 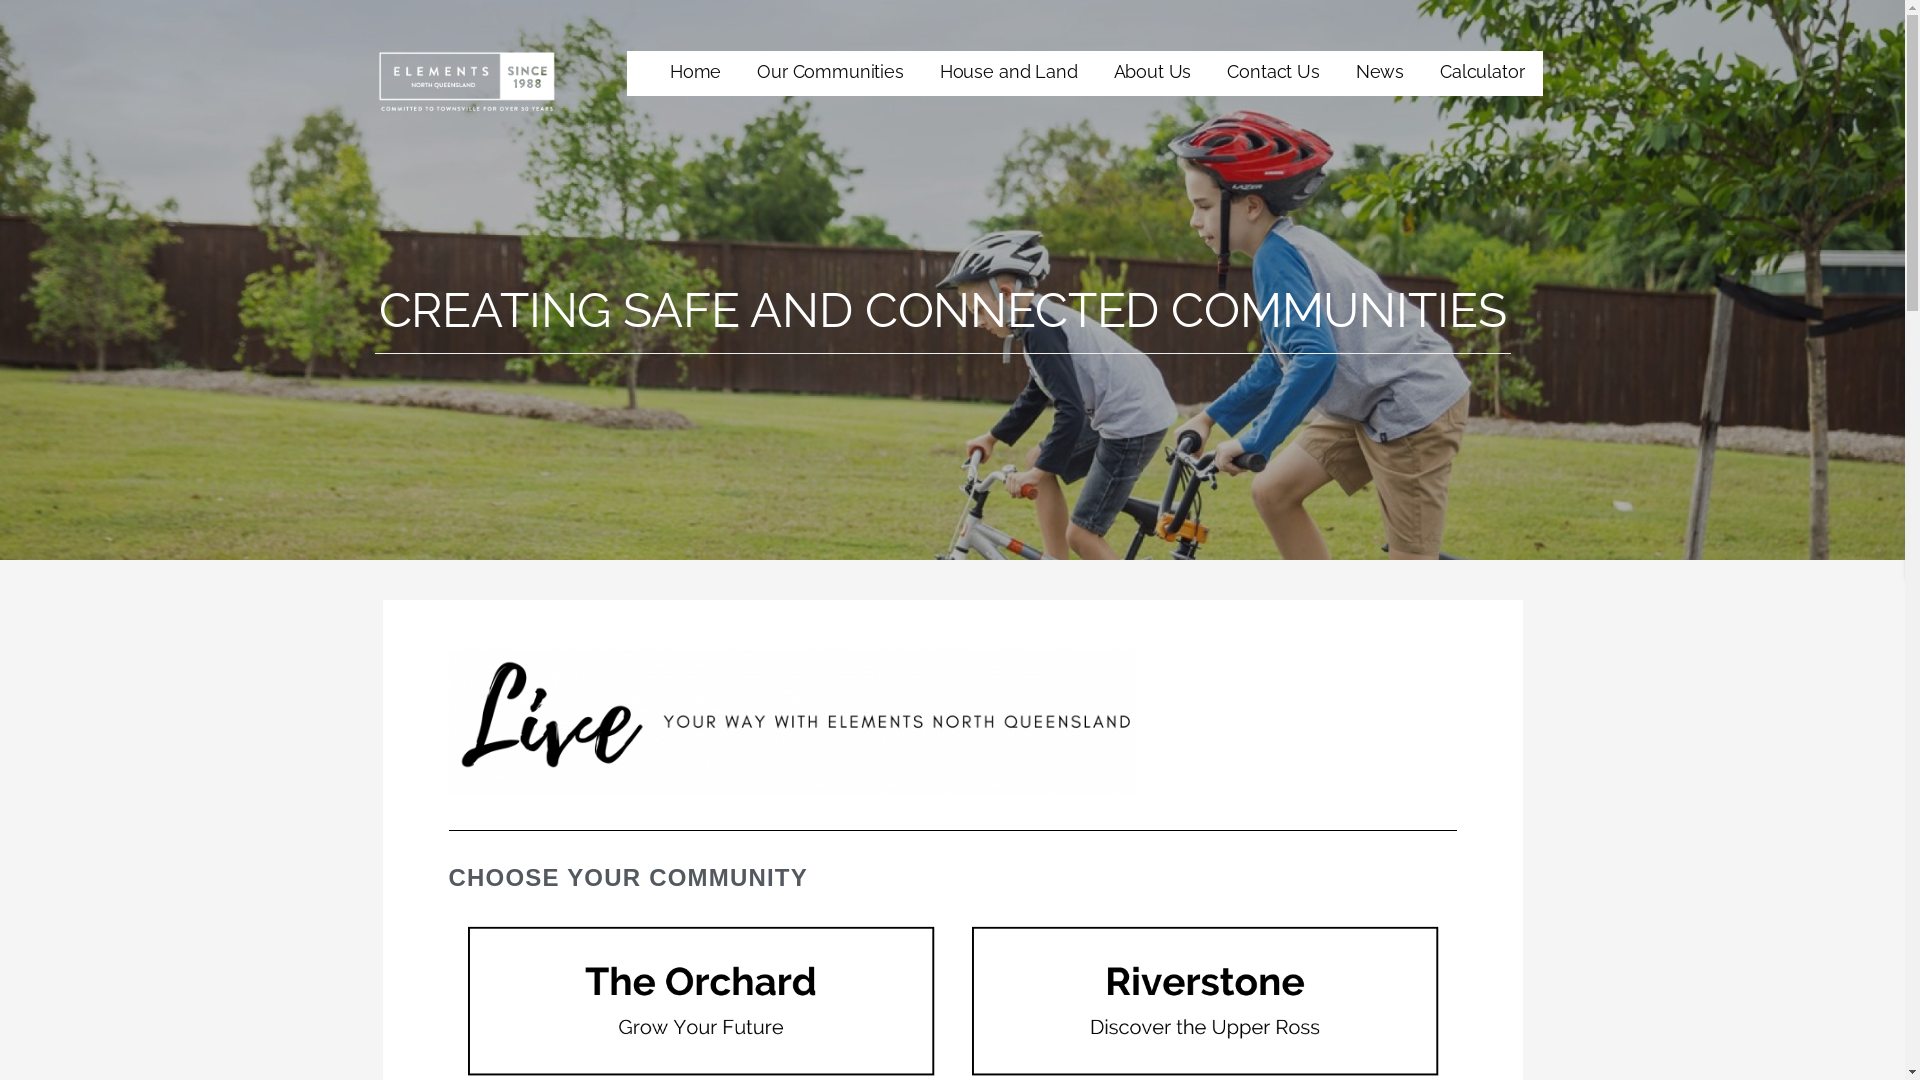 I want to click on News, so click(x=1380, y=74).